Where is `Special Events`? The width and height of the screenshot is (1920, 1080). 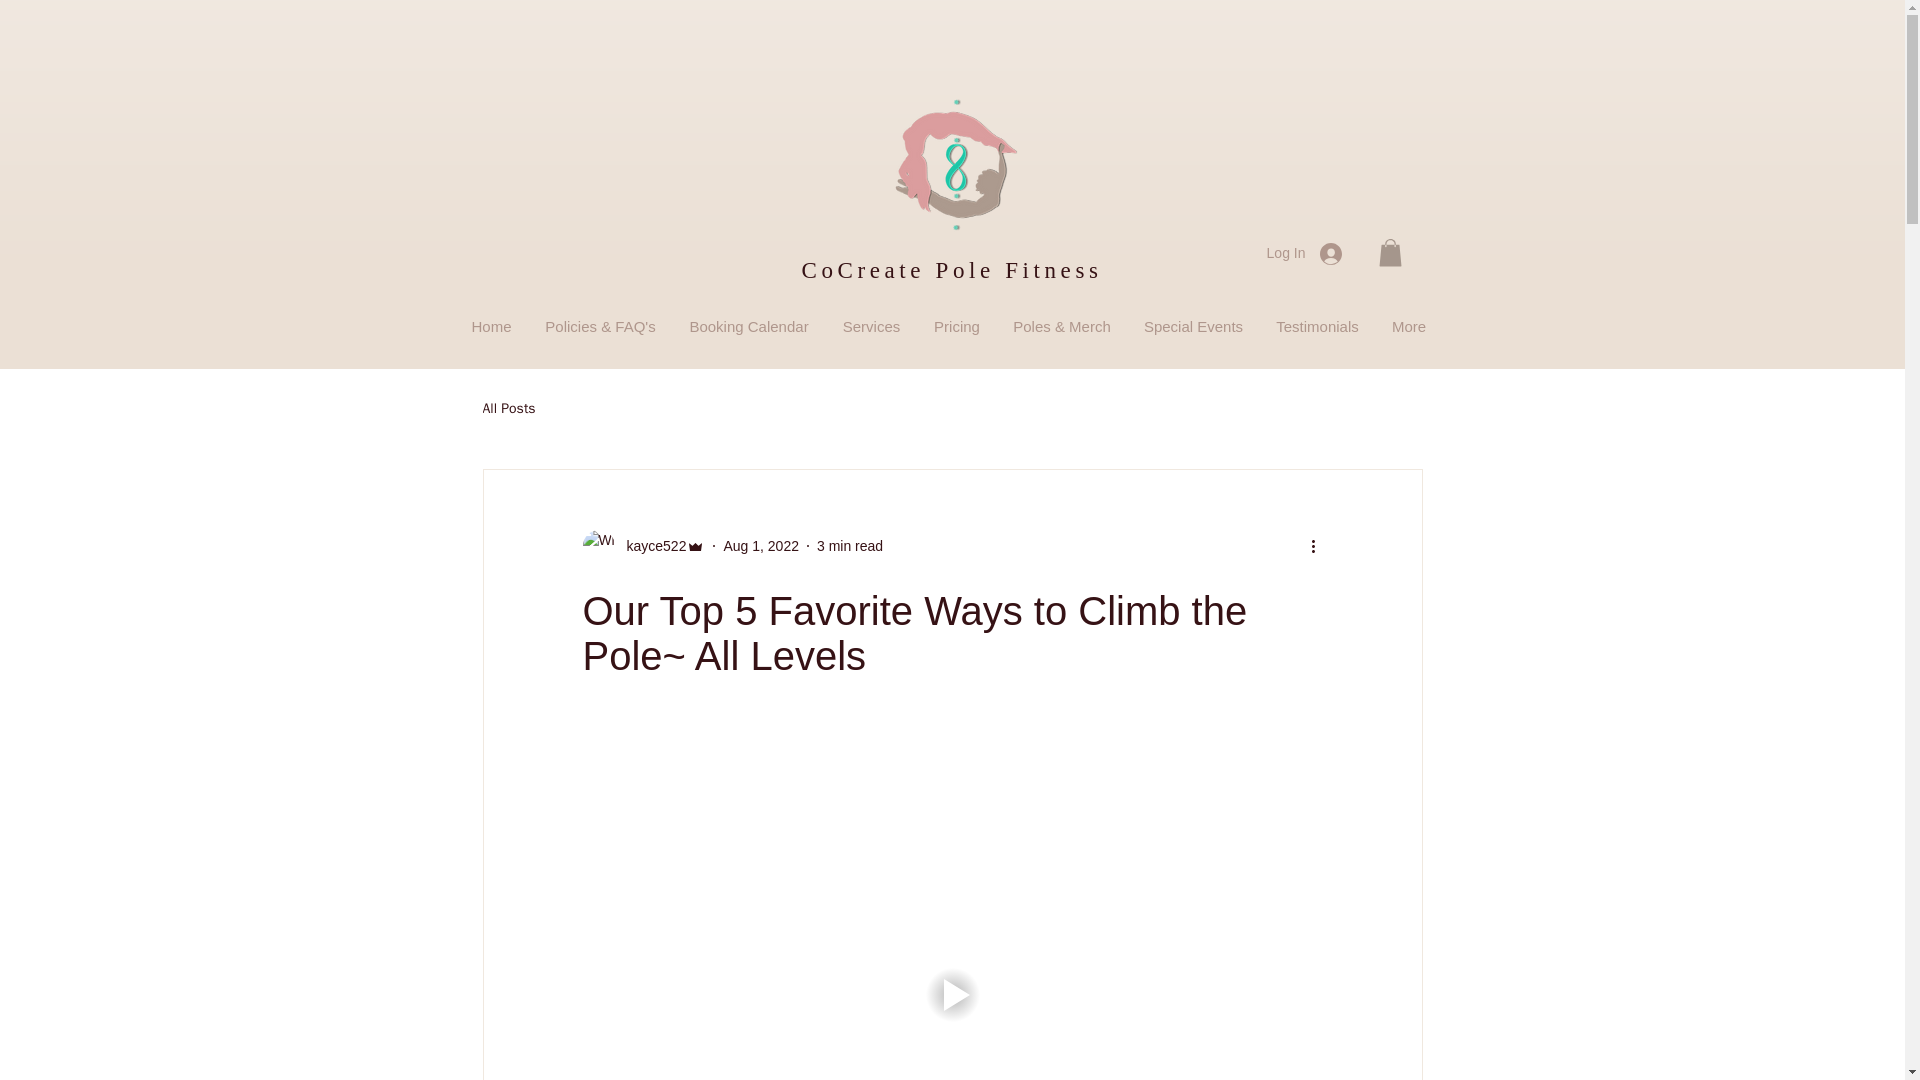
Special Events is located at coordinates (1194, 326).